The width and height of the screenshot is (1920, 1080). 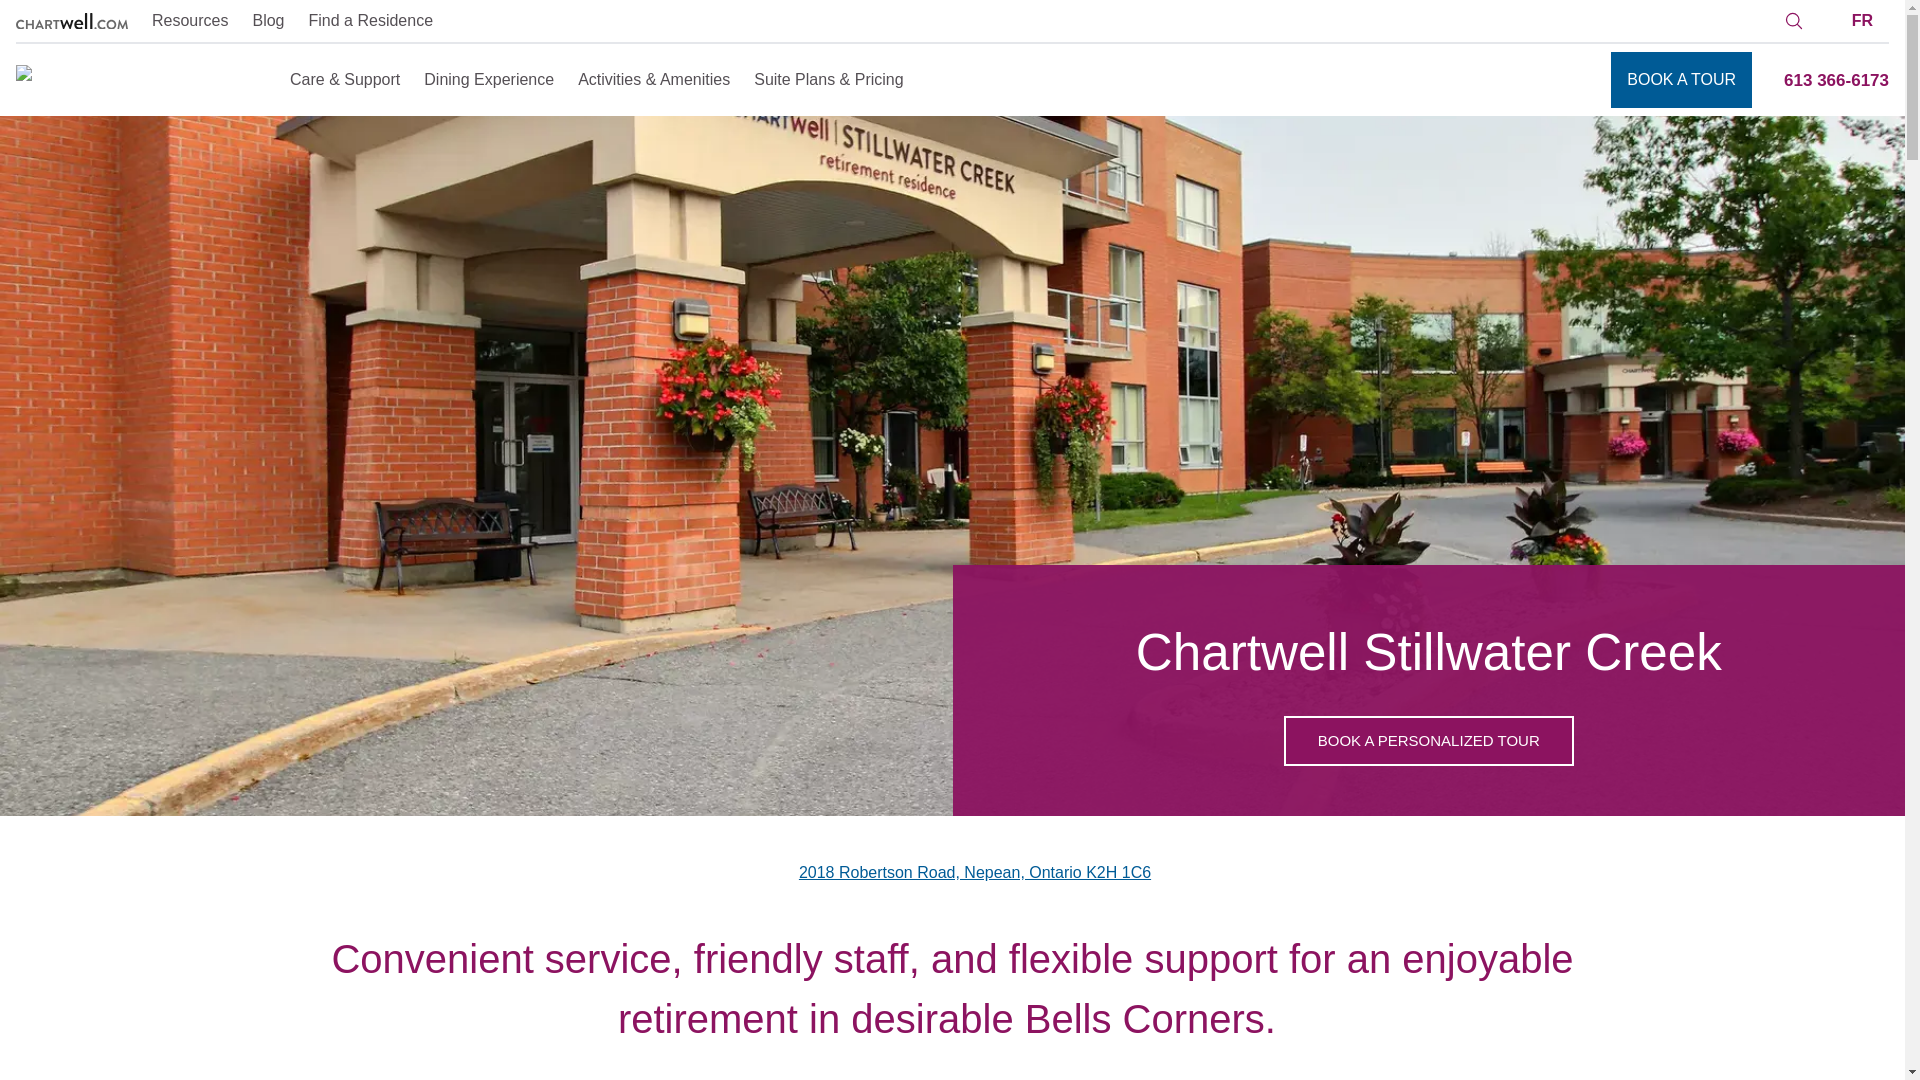 What do you see at coordinates (371, 20) in the screenshot?
I see `Find a Residence` at bounding box center [371, 20].